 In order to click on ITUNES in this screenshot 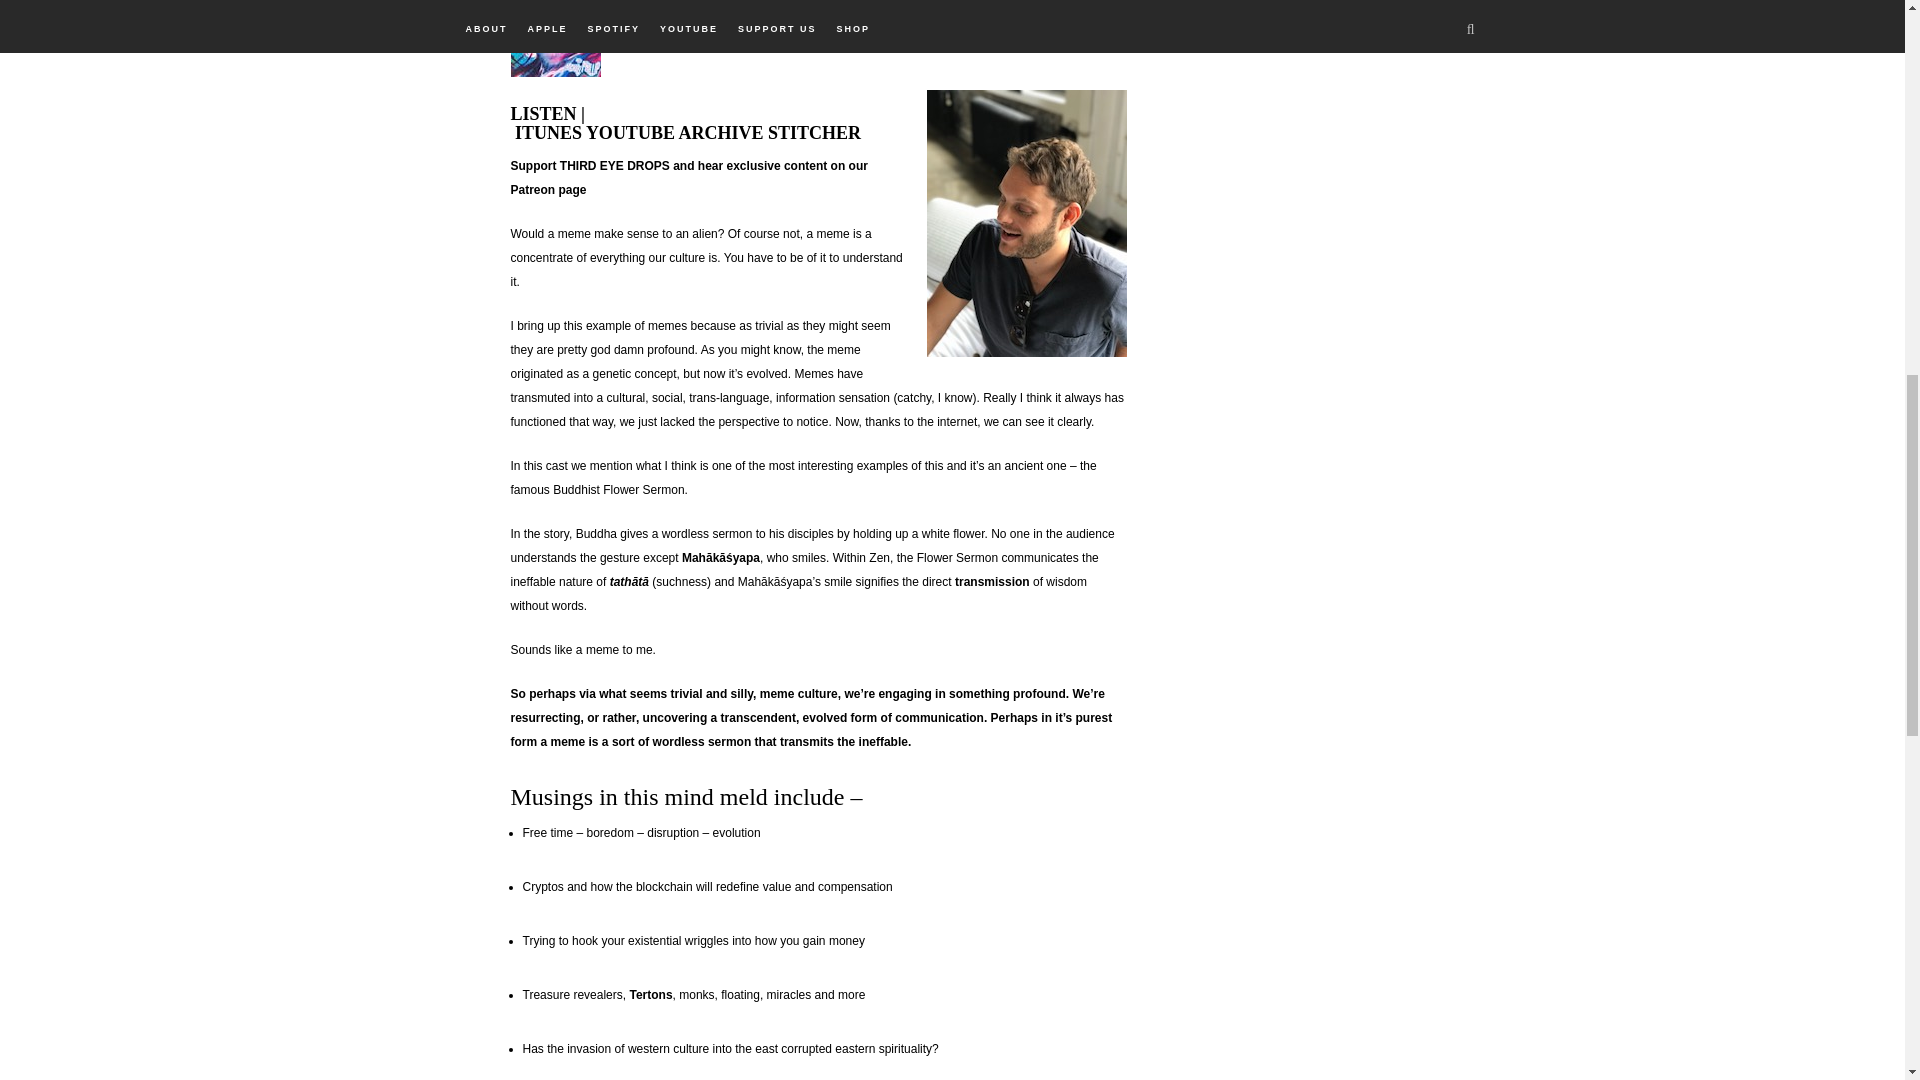, I will do `click(548, 132)`.